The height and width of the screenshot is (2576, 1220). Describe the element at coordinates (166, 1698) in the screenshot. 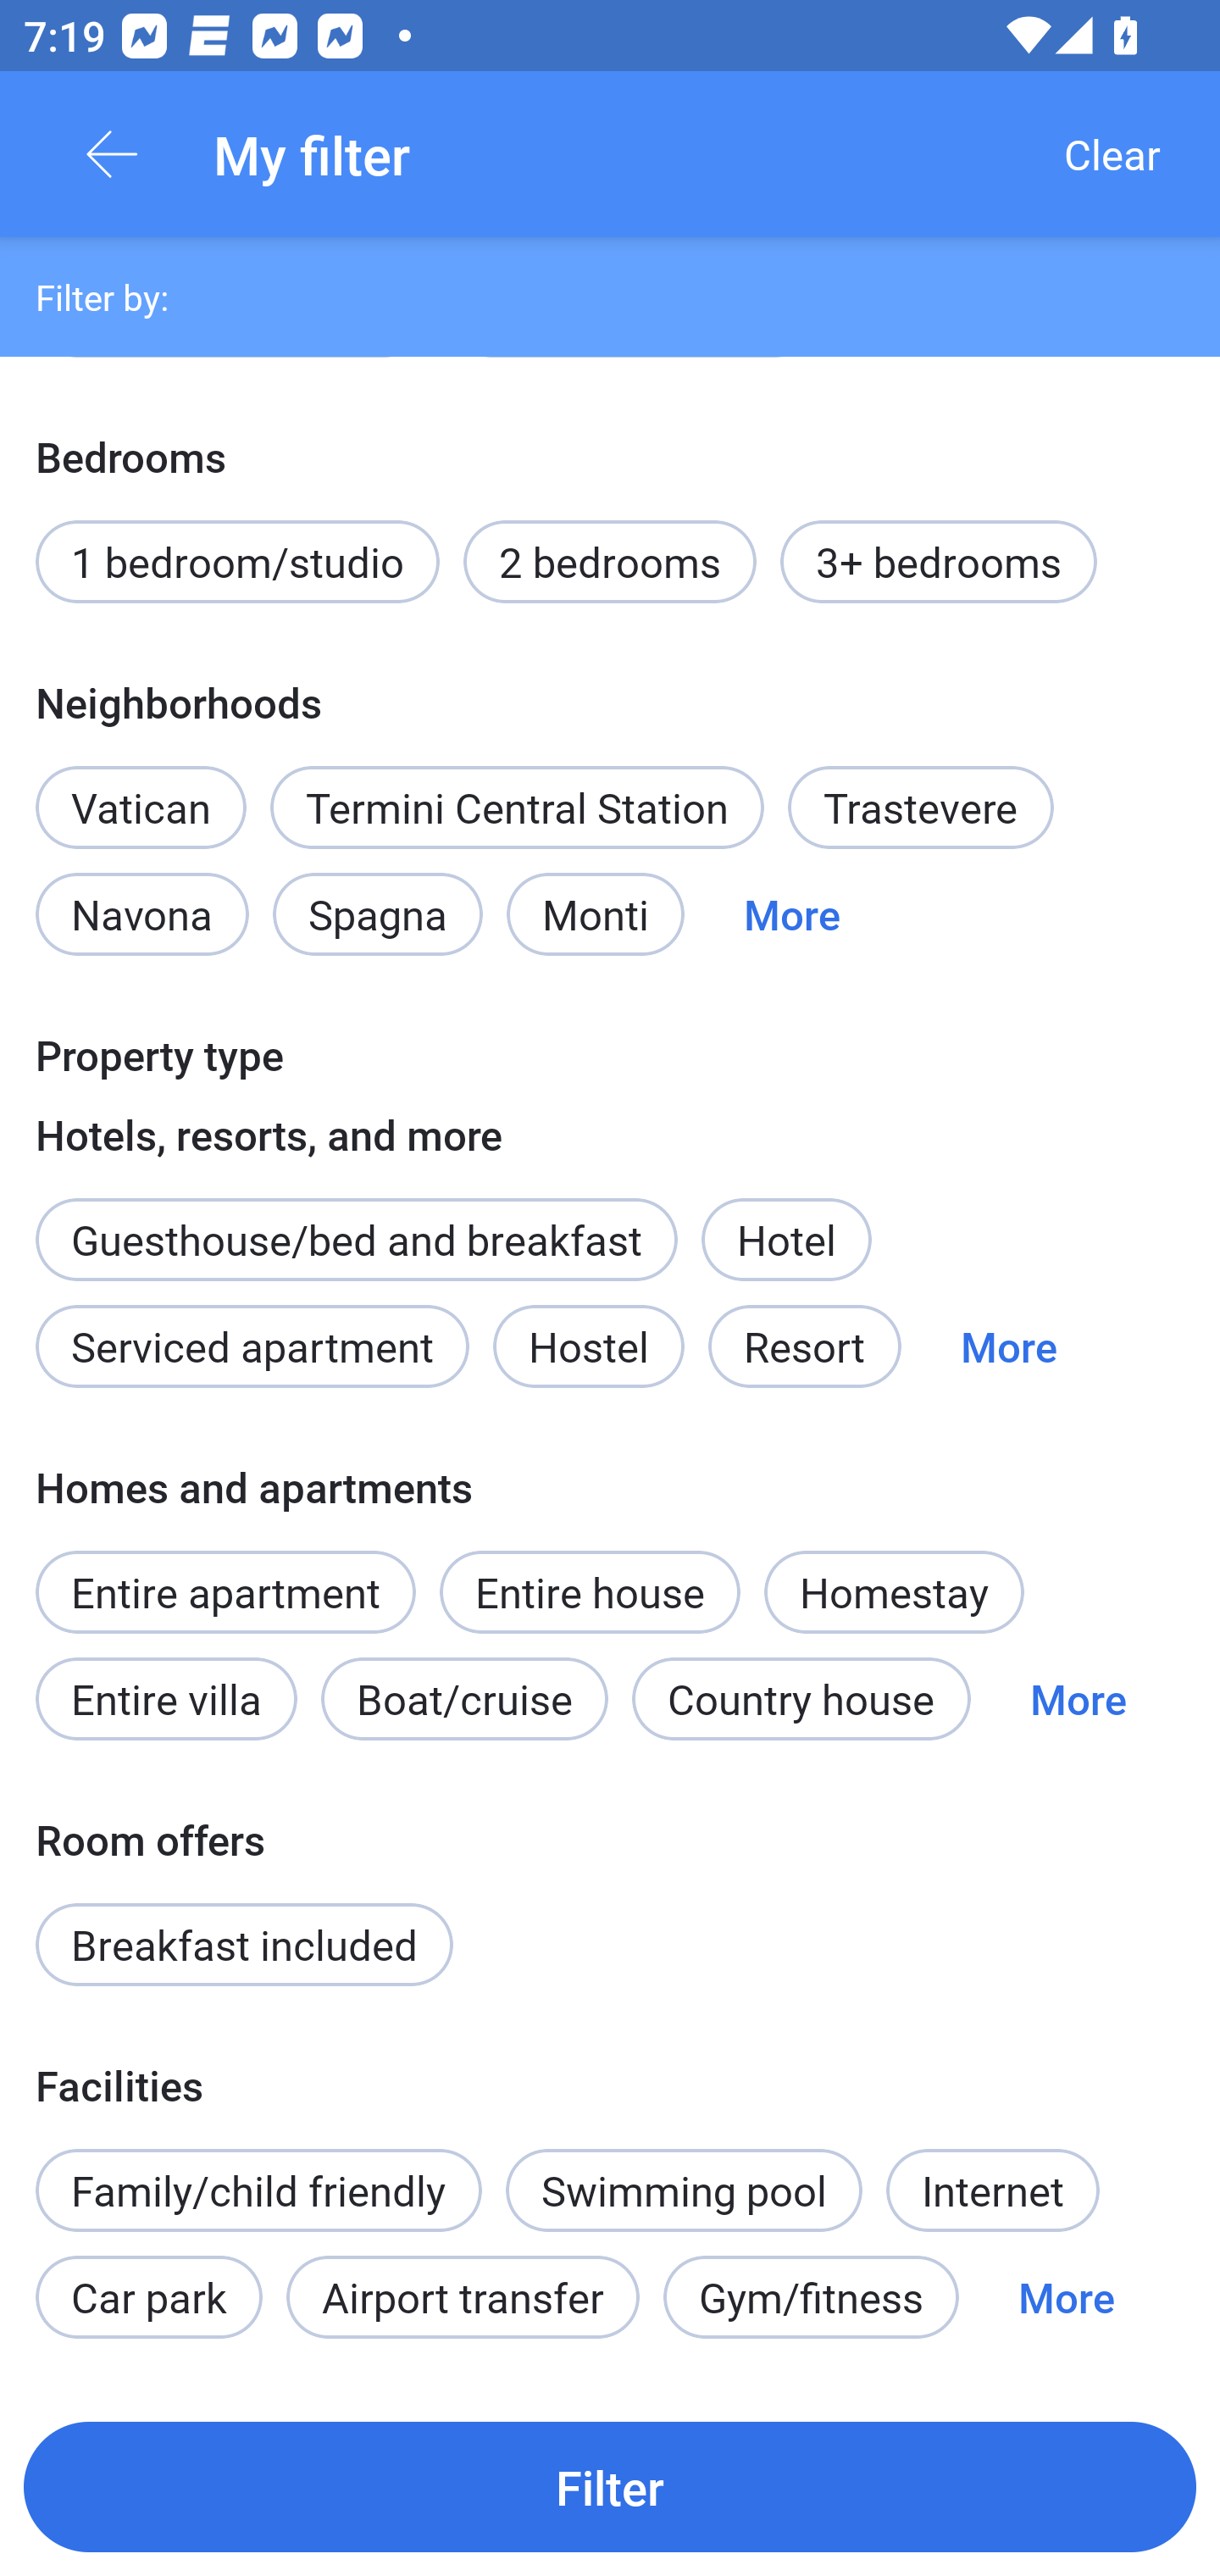

I see `Entire villa` at that location.